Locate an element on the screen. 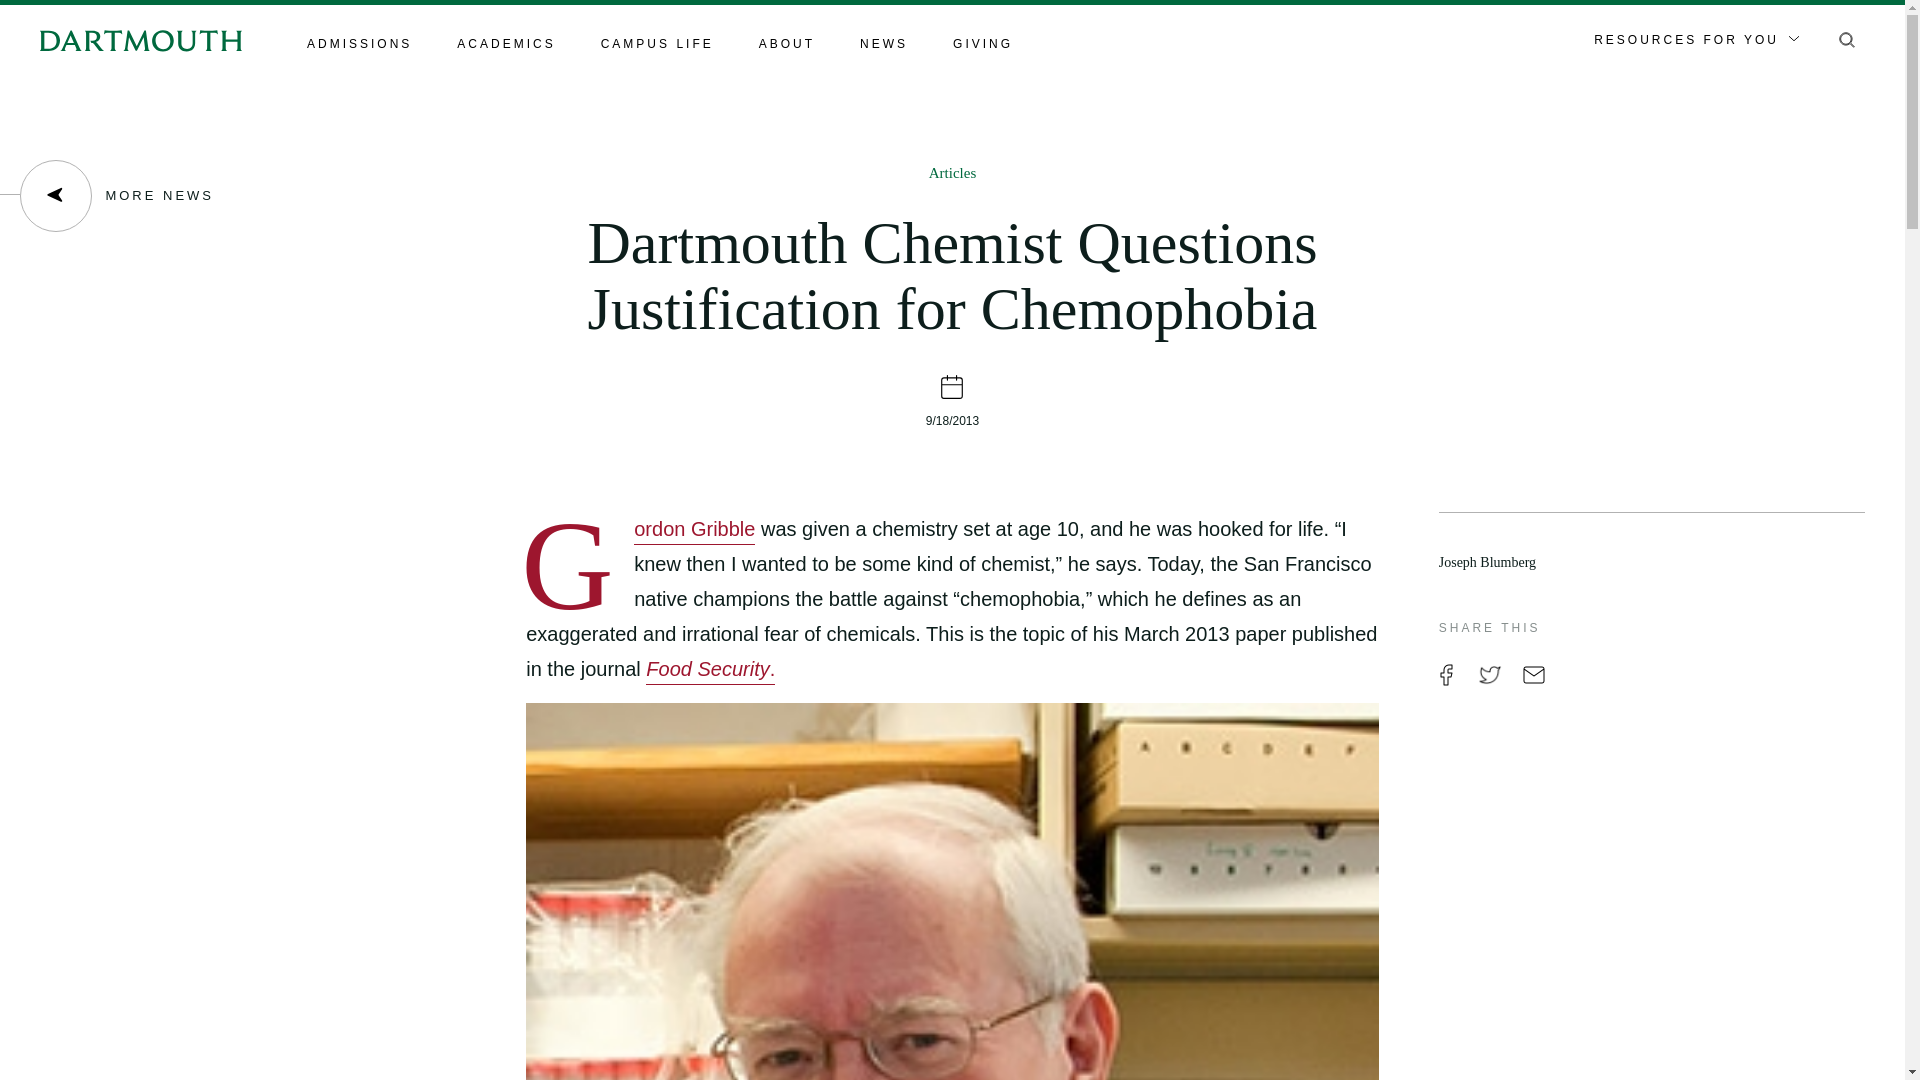 Image resolution: width=1920 pixels, height=1080 pixels. Home is located at coordinates (140, 39).